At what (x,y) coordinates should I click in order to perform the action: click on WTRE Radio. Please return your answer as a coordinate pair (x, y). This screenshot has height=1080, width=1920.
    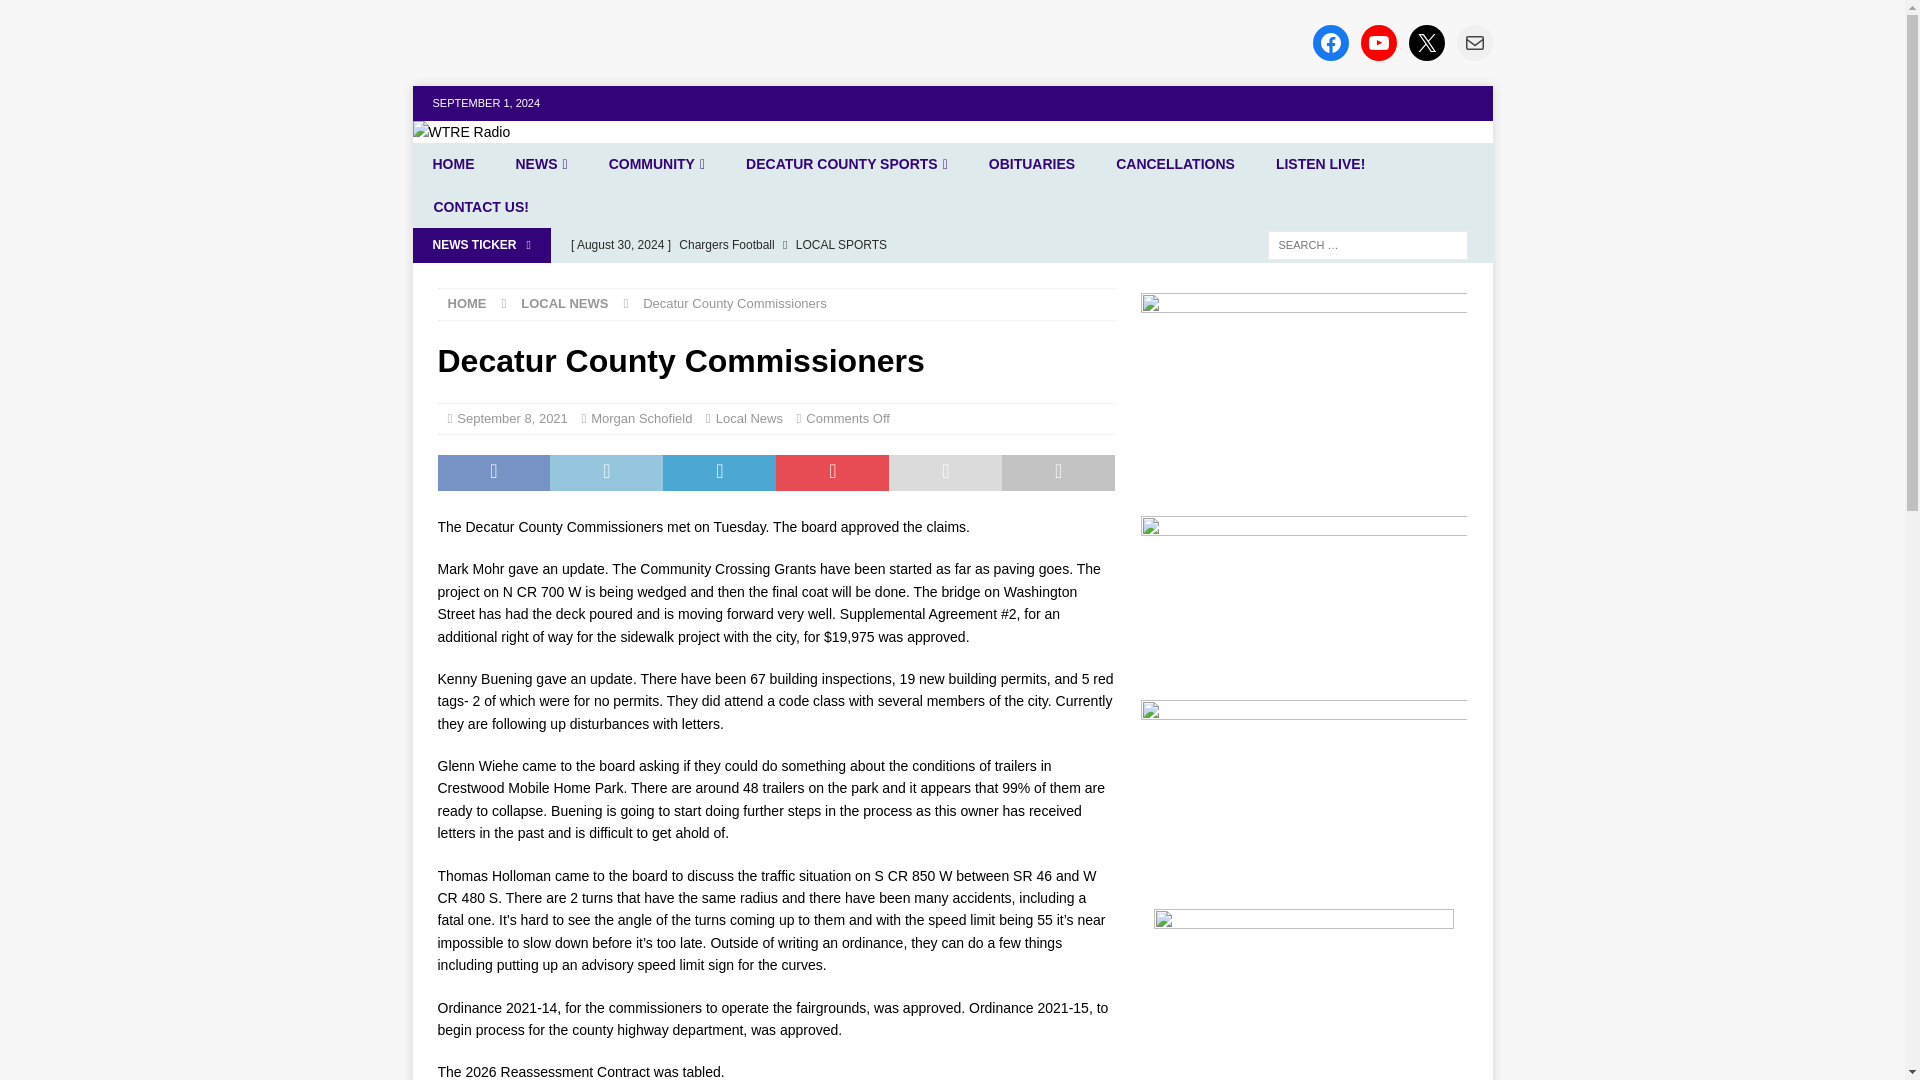
    Looking at the image, I should click on (461, 132).